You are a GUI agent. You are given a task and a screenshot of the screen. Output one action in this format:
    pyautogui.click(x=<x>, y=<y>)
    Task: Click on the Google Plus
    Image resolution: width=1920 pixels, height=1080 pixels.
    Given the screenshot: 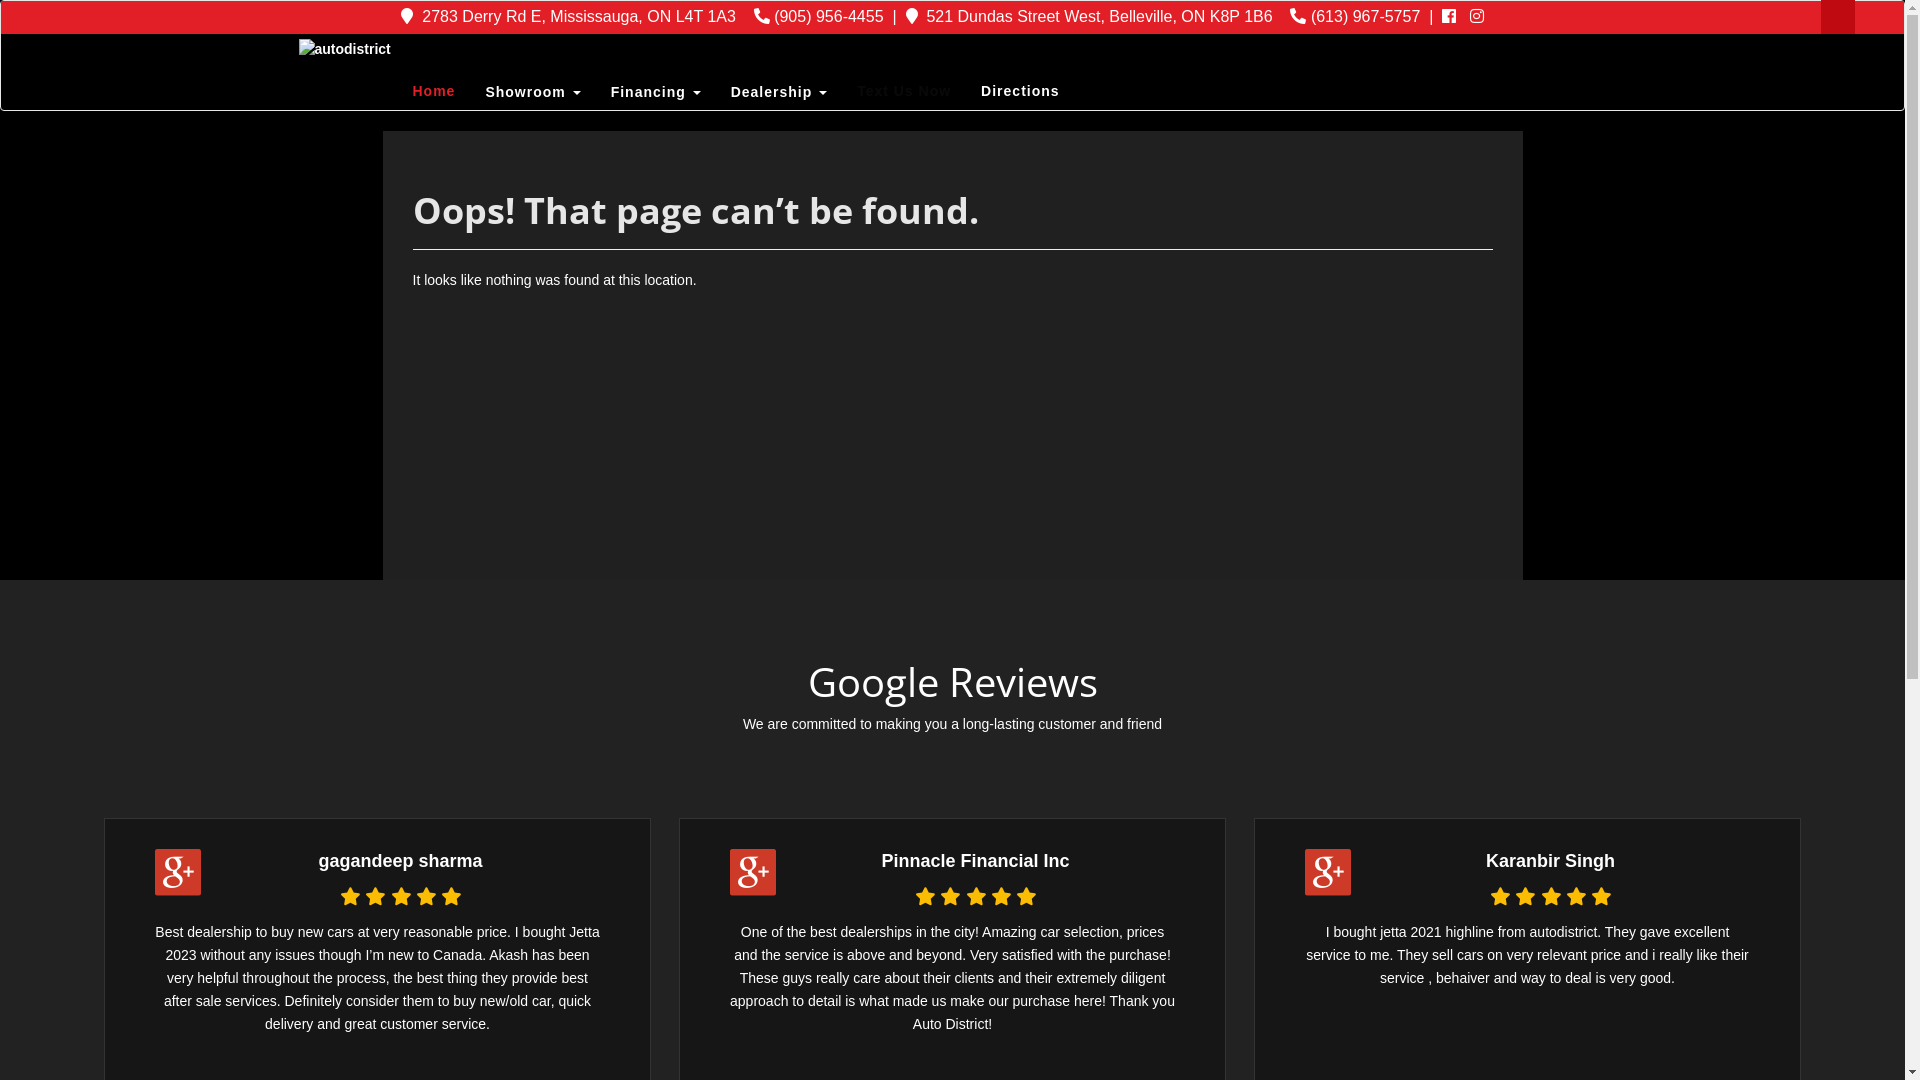 What is the action you would take?
    pyautogui.click(x=753, y=872)
    